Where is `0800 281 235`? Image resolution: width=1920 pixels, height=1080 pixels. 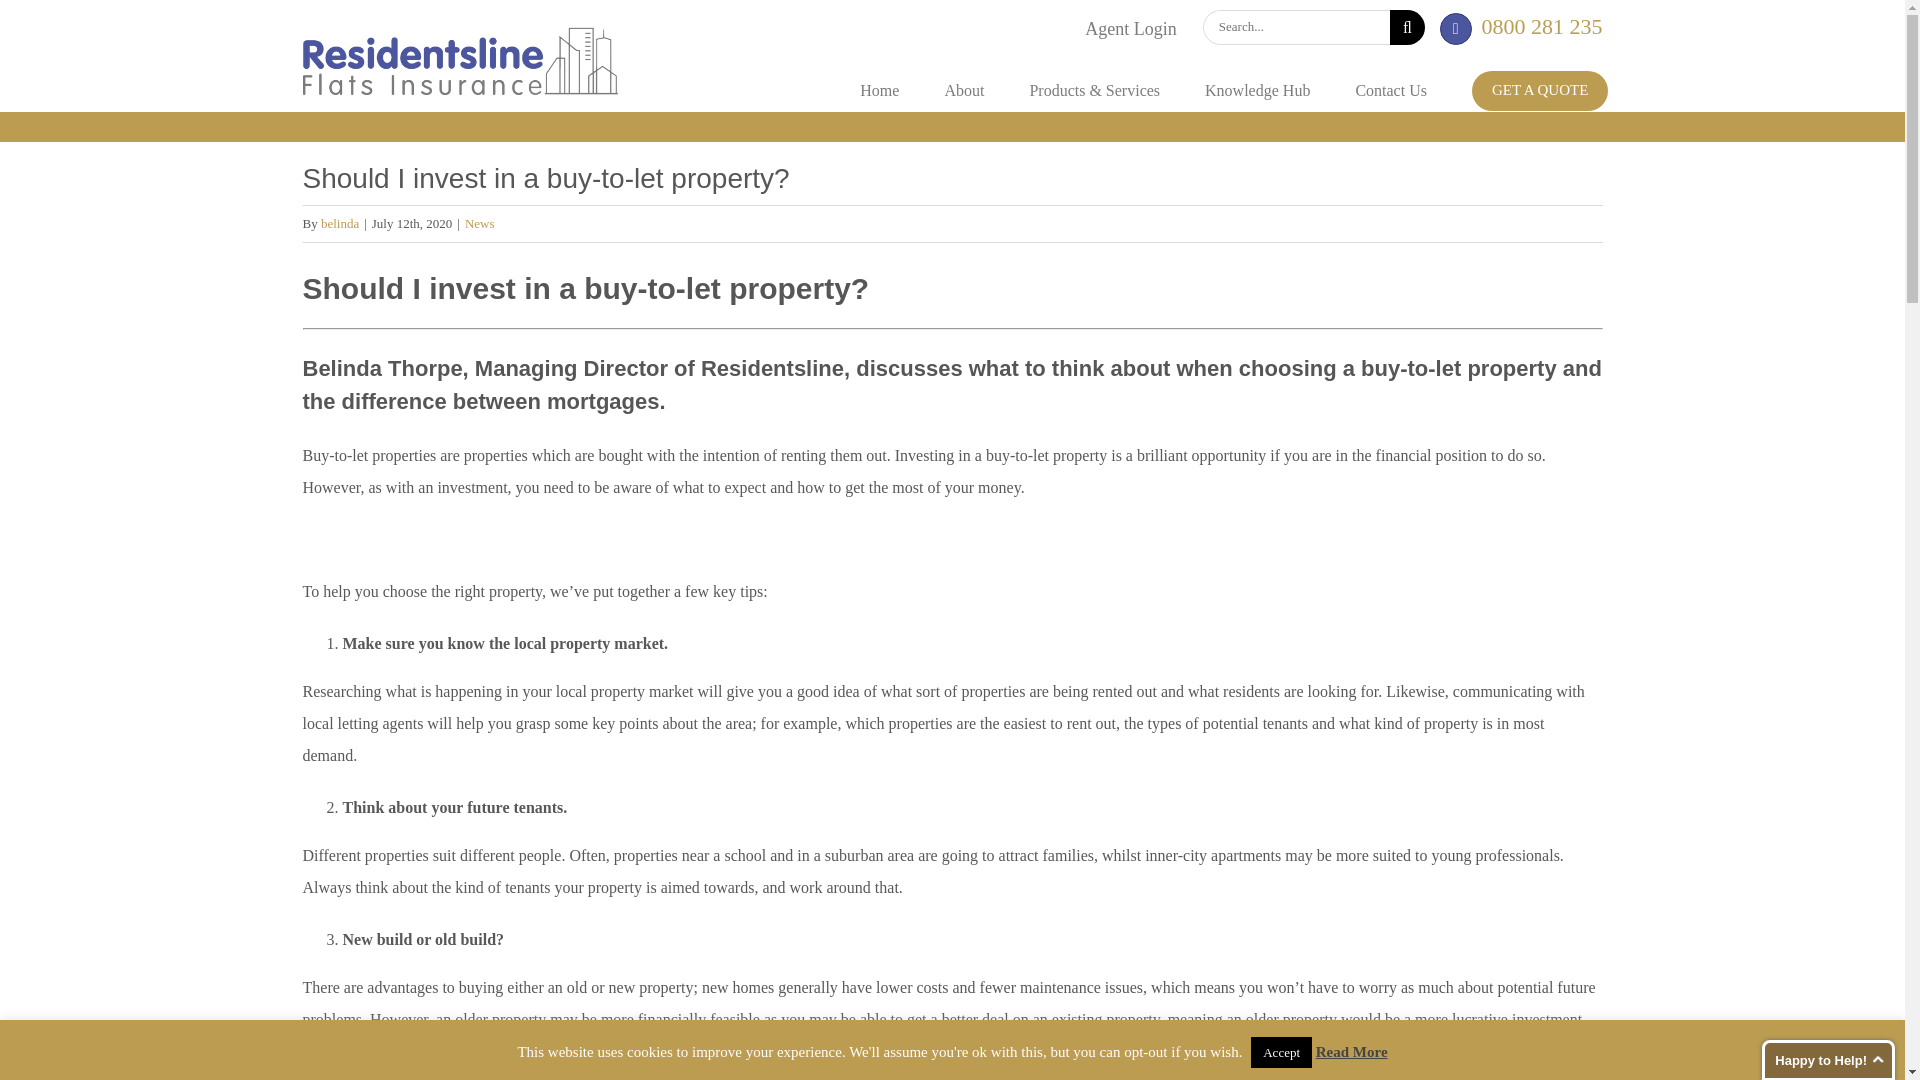
0800 281 235 is located at coordinates (1542, 26).